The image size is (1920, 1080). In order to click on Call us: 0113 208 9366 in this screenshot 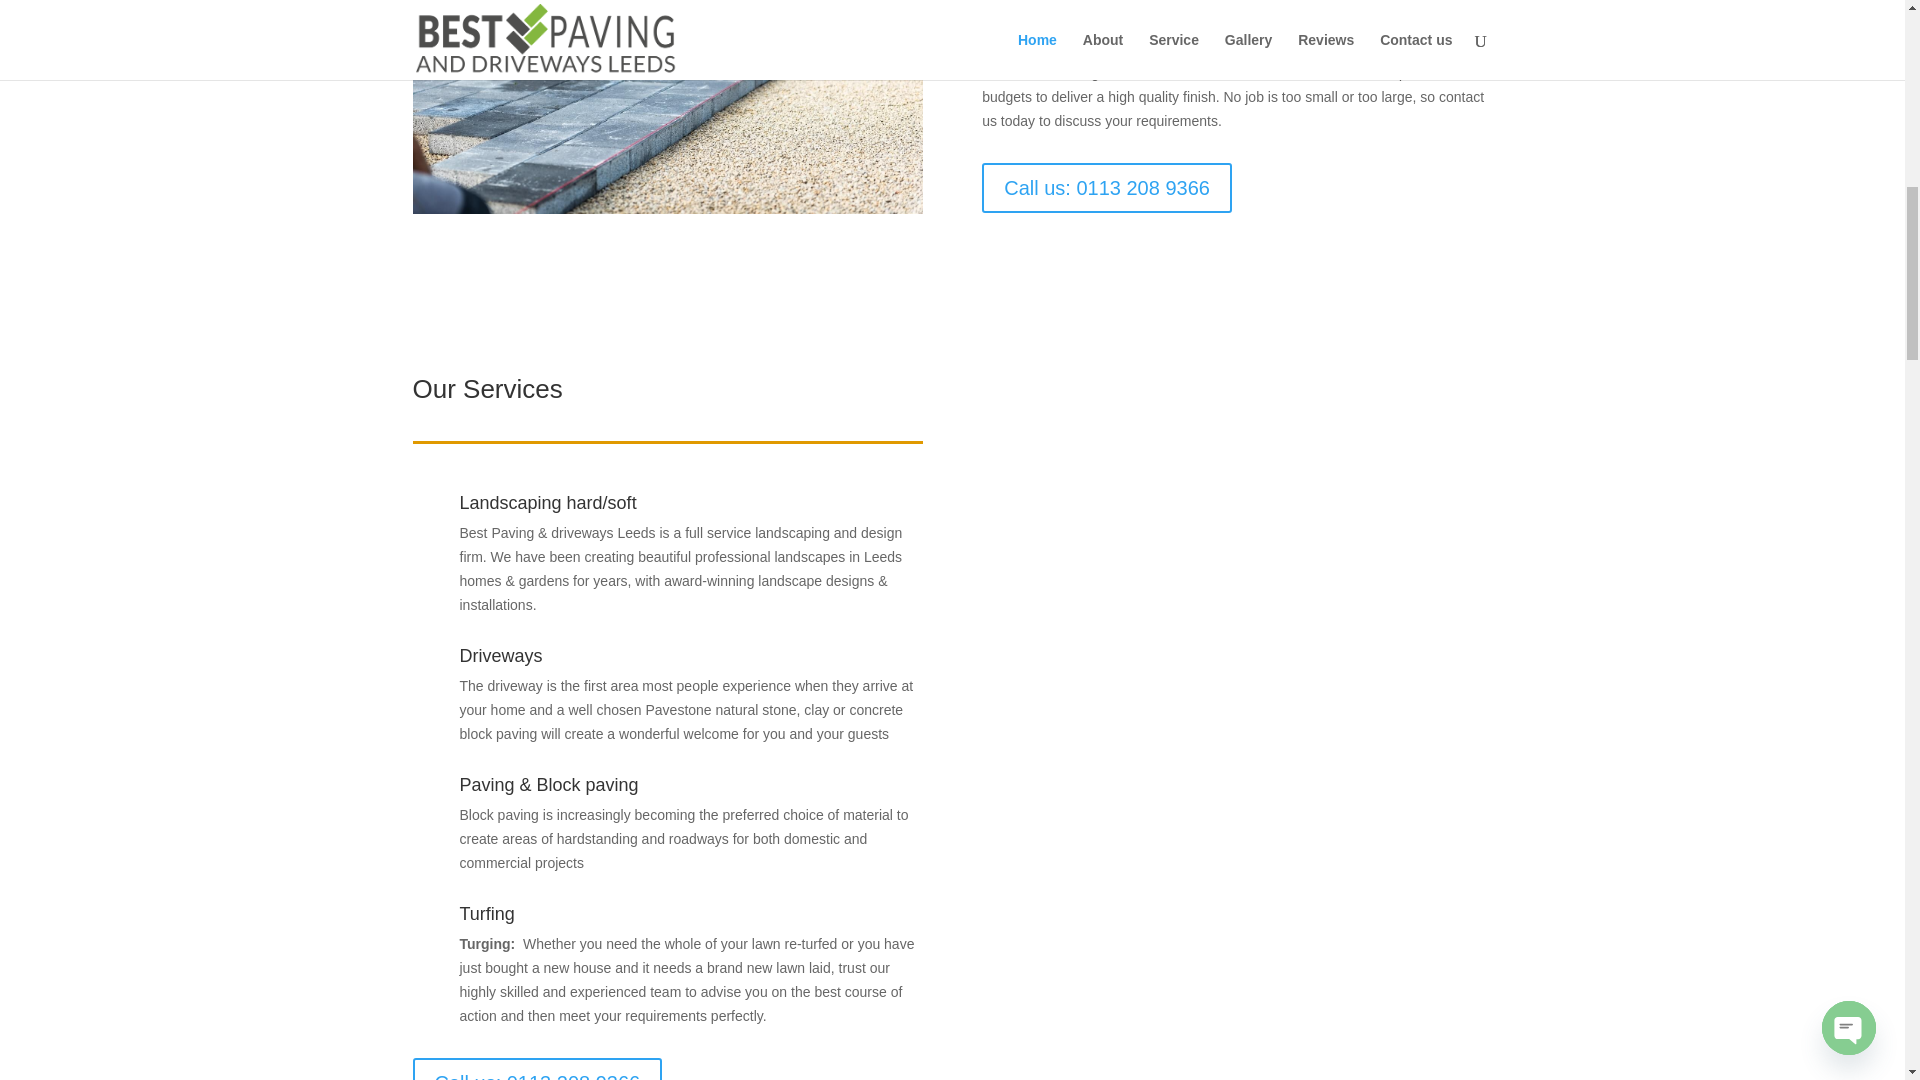, I will do `click(537, 1069)`.